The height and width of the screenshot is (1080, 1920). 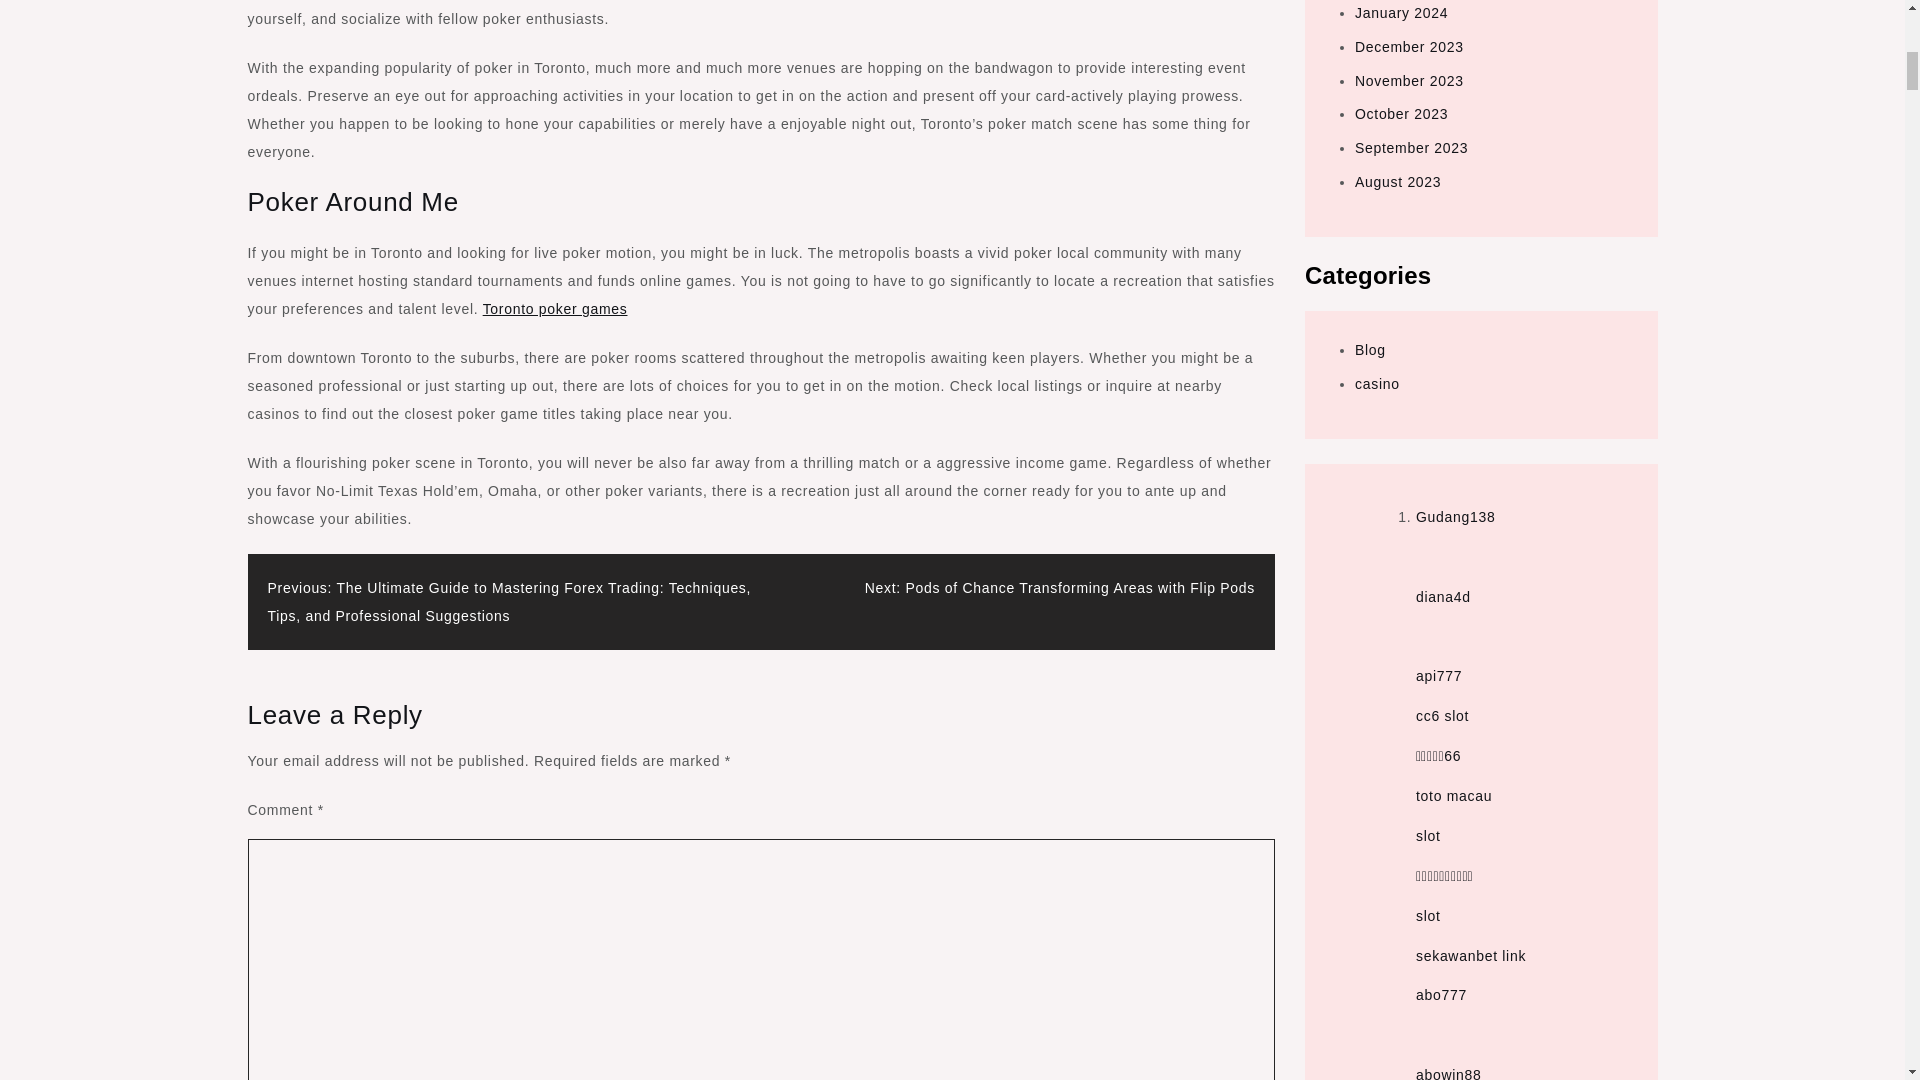 I want to click on toto macau, so click(x=1454, y=796).